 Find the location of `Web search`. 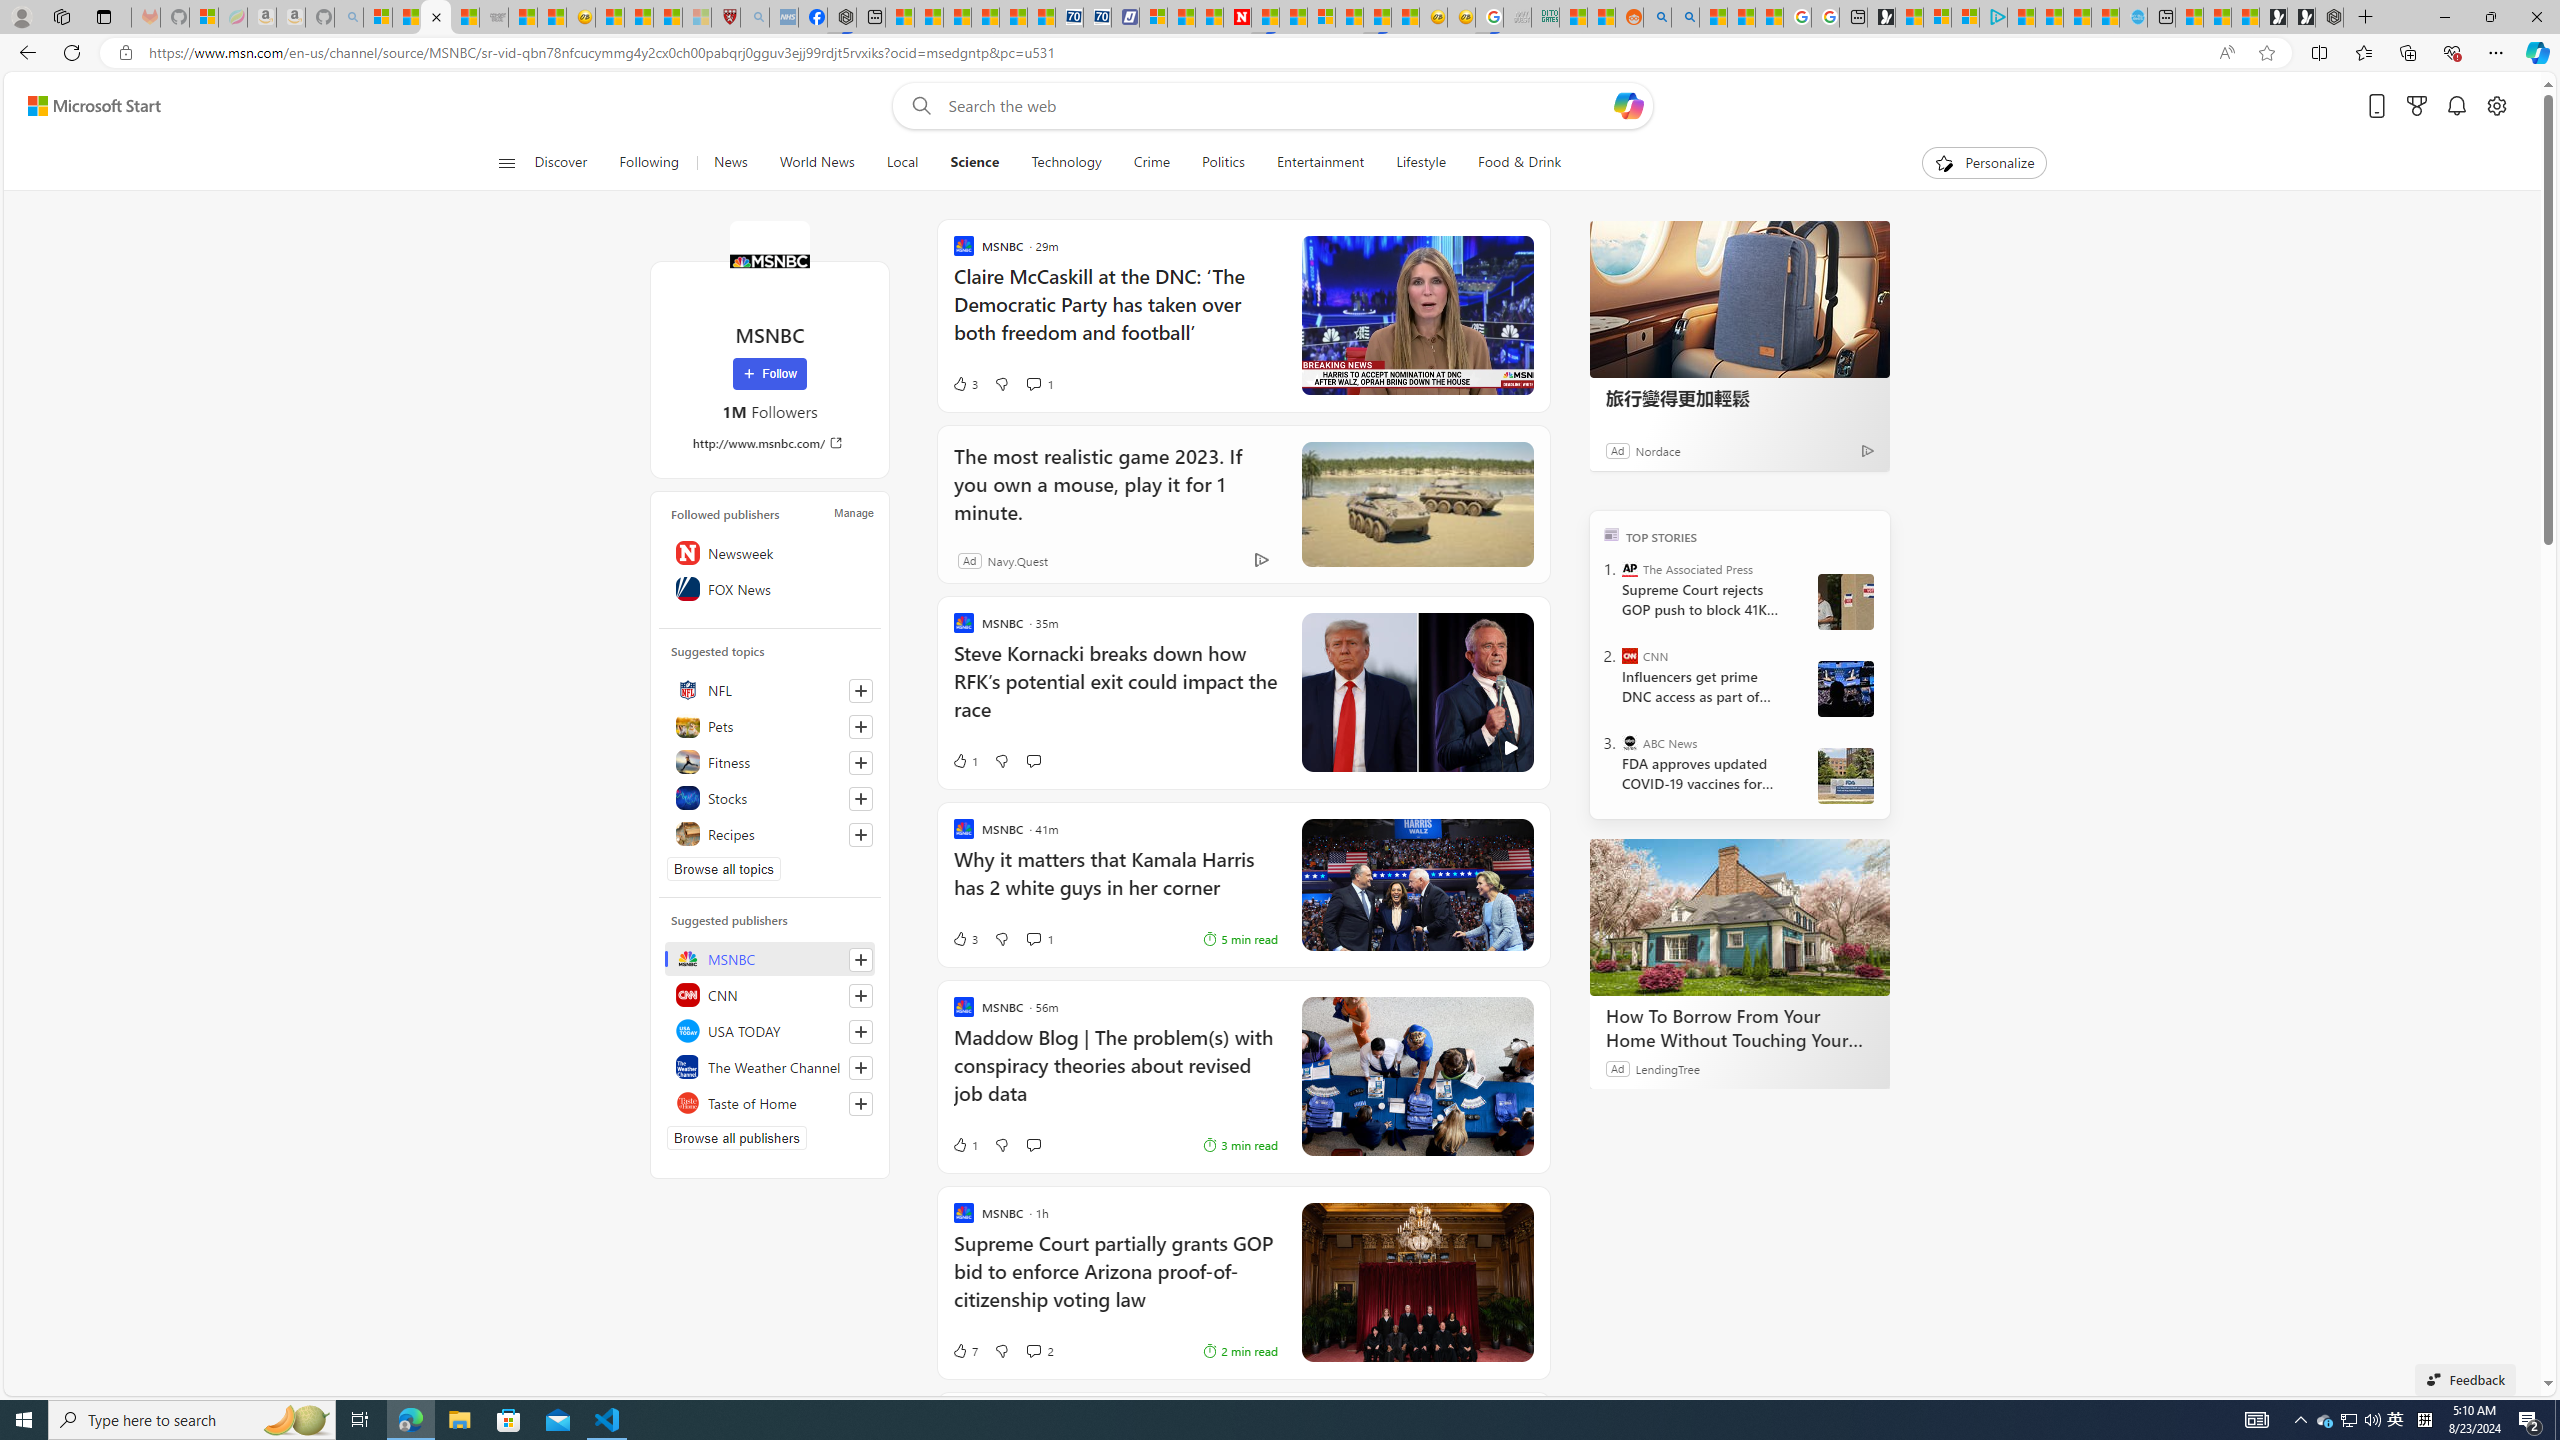

Web search is located at coordinates (916, 106).